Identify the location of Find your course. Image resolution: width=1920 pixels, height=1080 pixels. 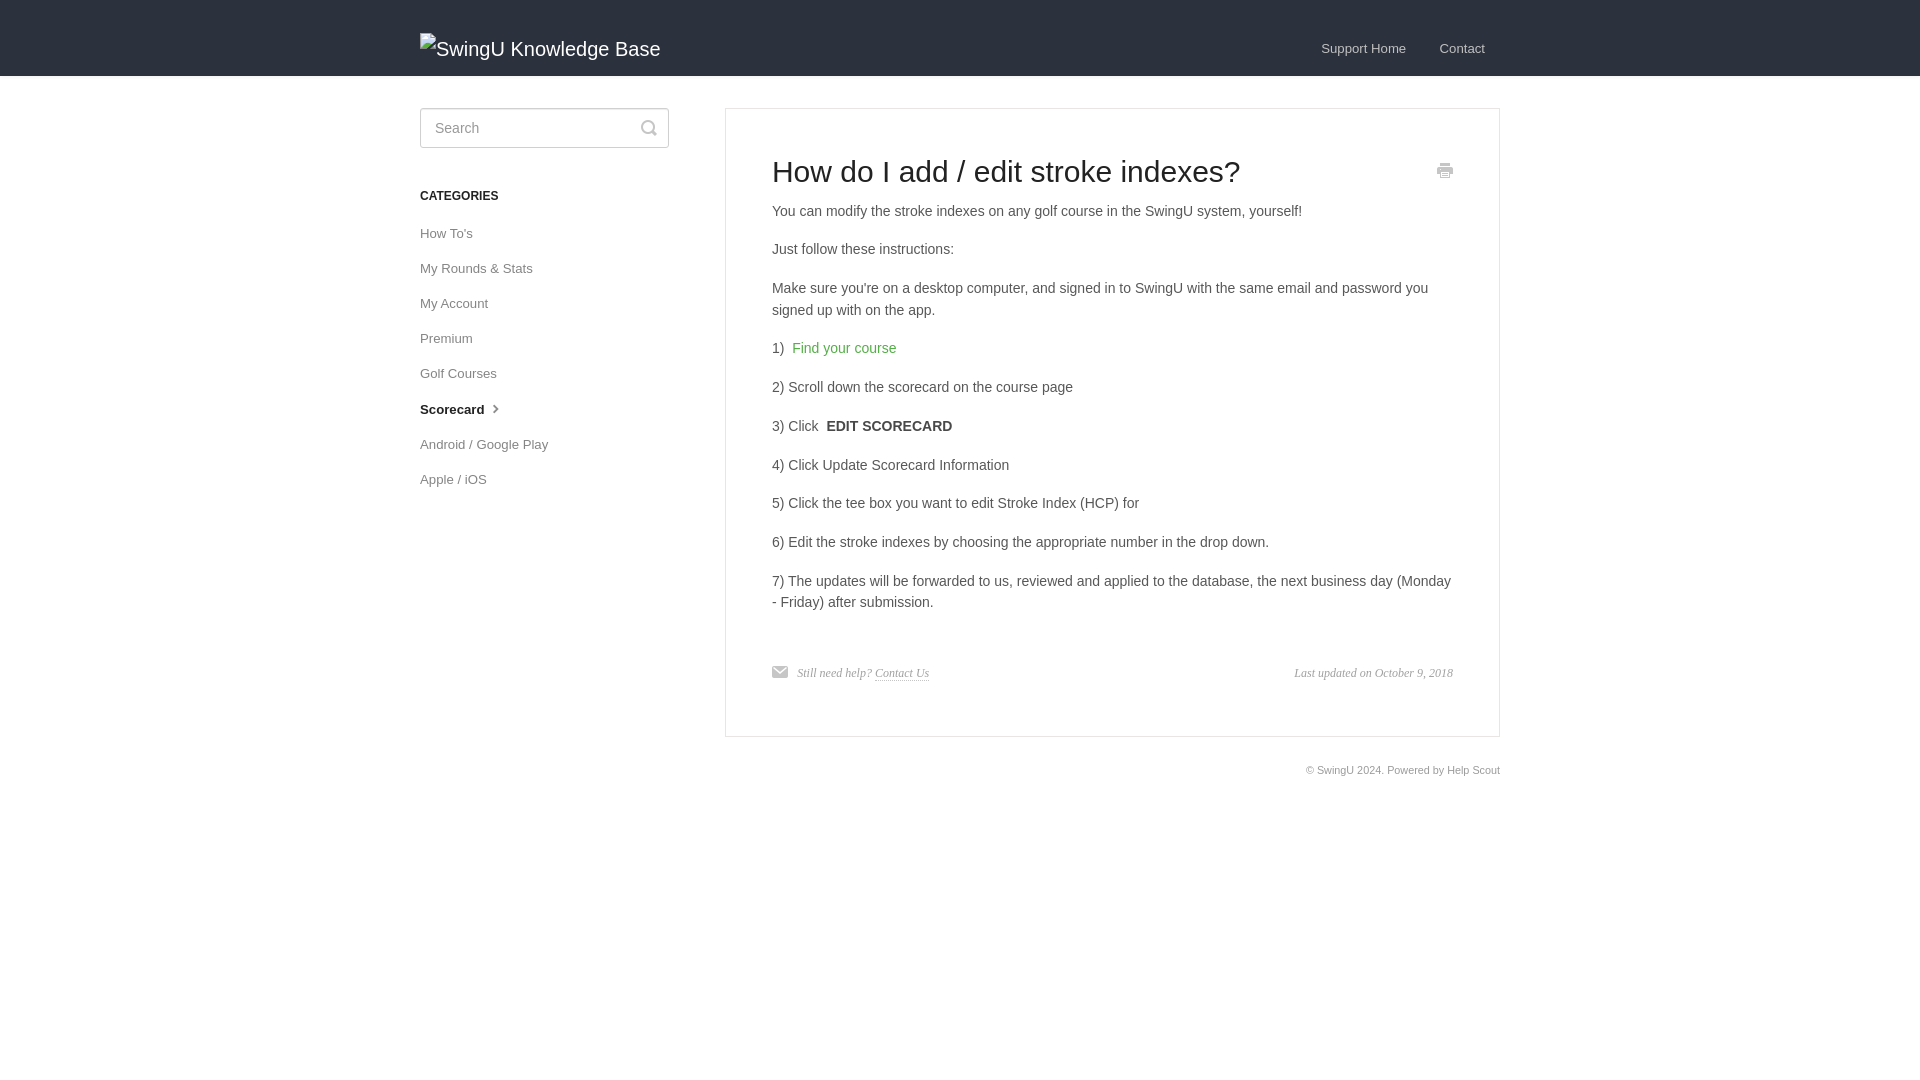
(844, 348).